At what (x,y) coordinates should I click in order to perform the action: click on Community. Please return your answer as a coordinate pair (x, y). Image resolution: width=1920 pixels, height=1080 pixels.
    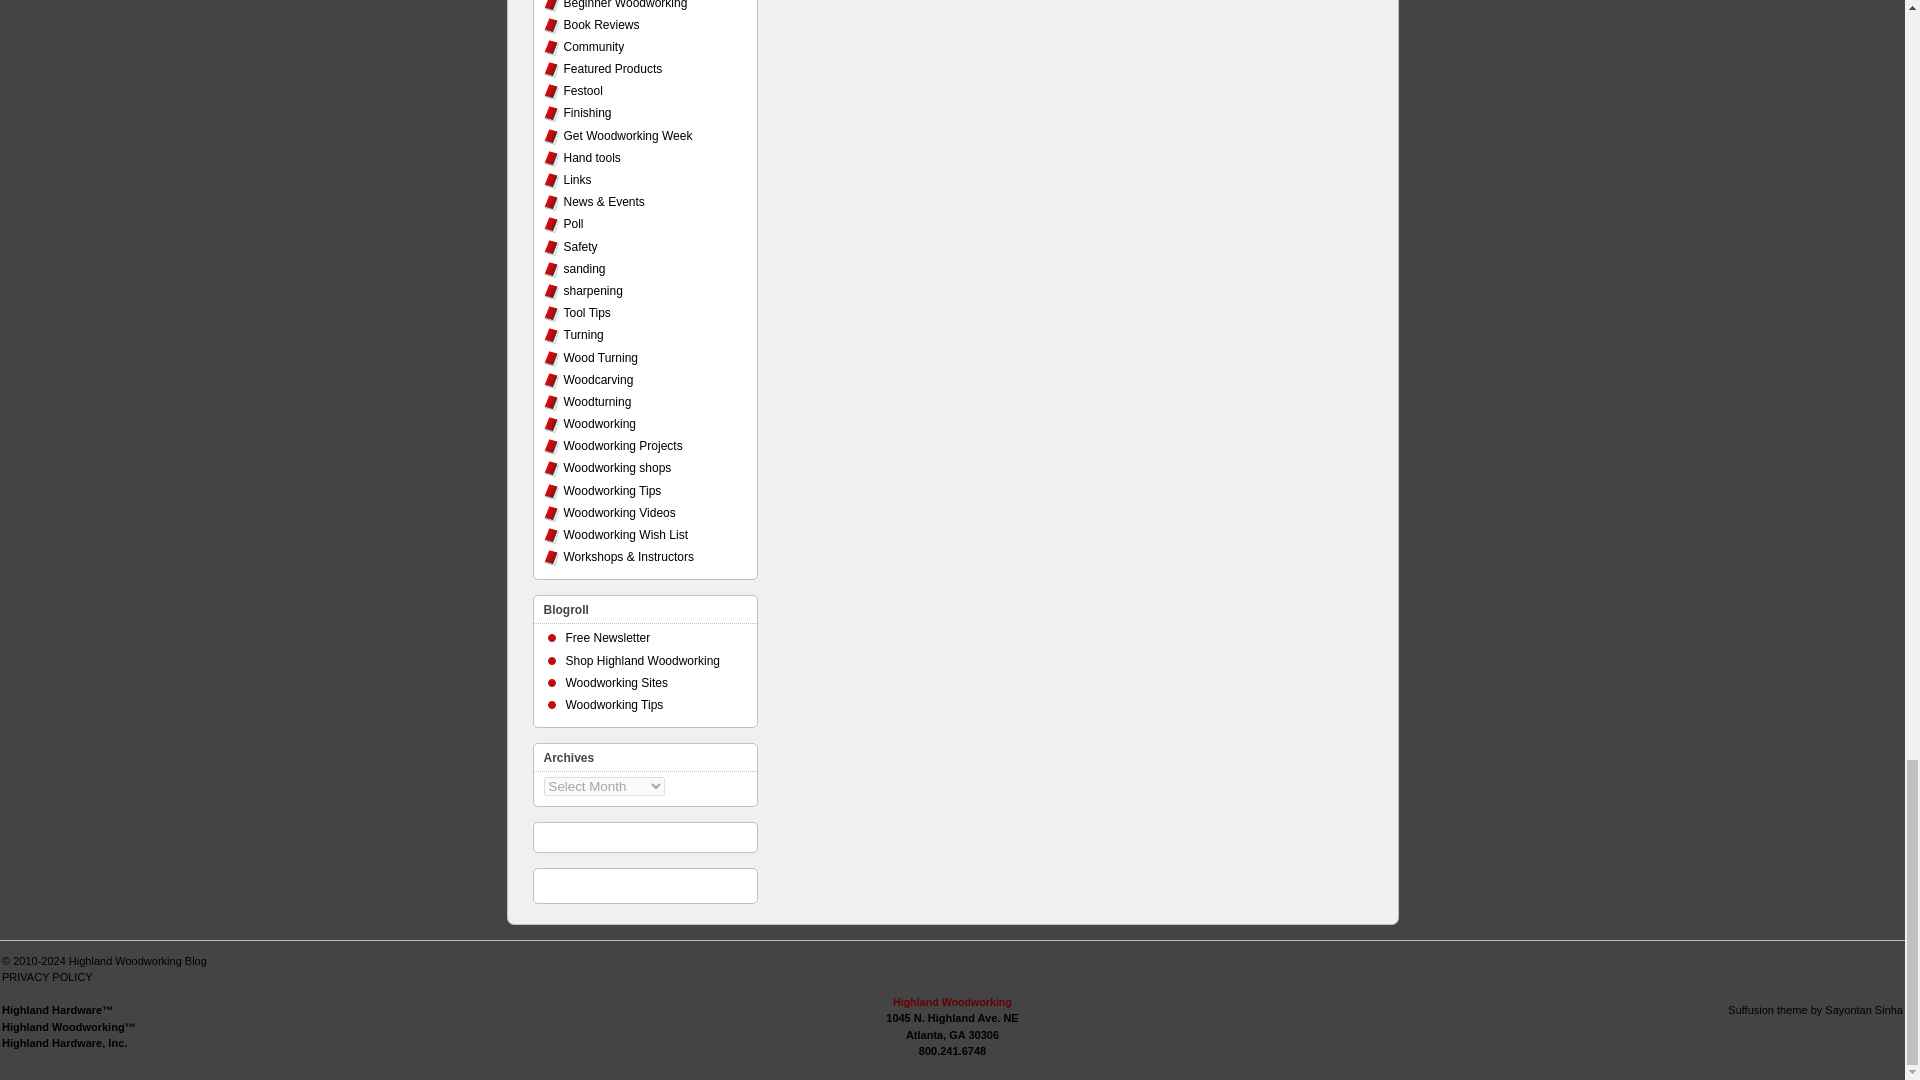
    Looking at the image, I should click on (594, 46).